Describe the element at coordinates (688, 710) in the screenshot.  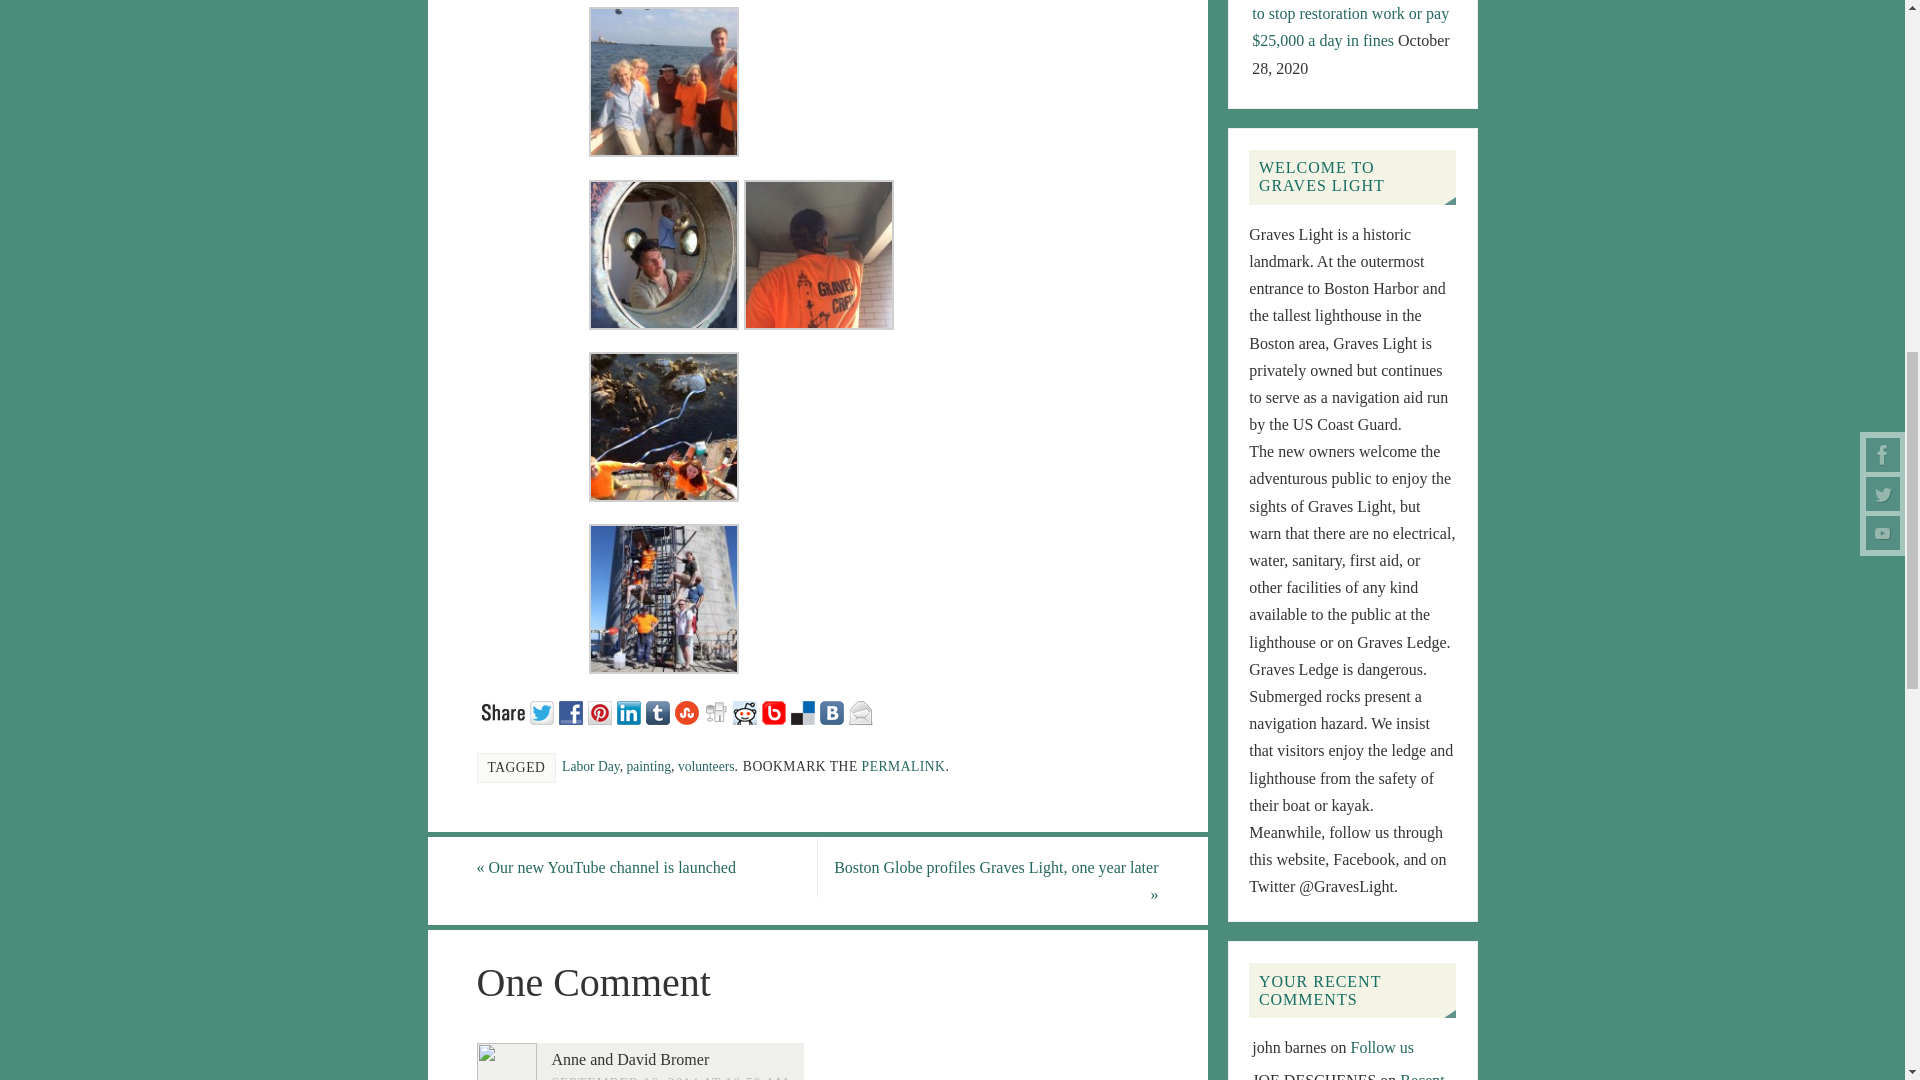
I see `StumbleUpon` at that location.